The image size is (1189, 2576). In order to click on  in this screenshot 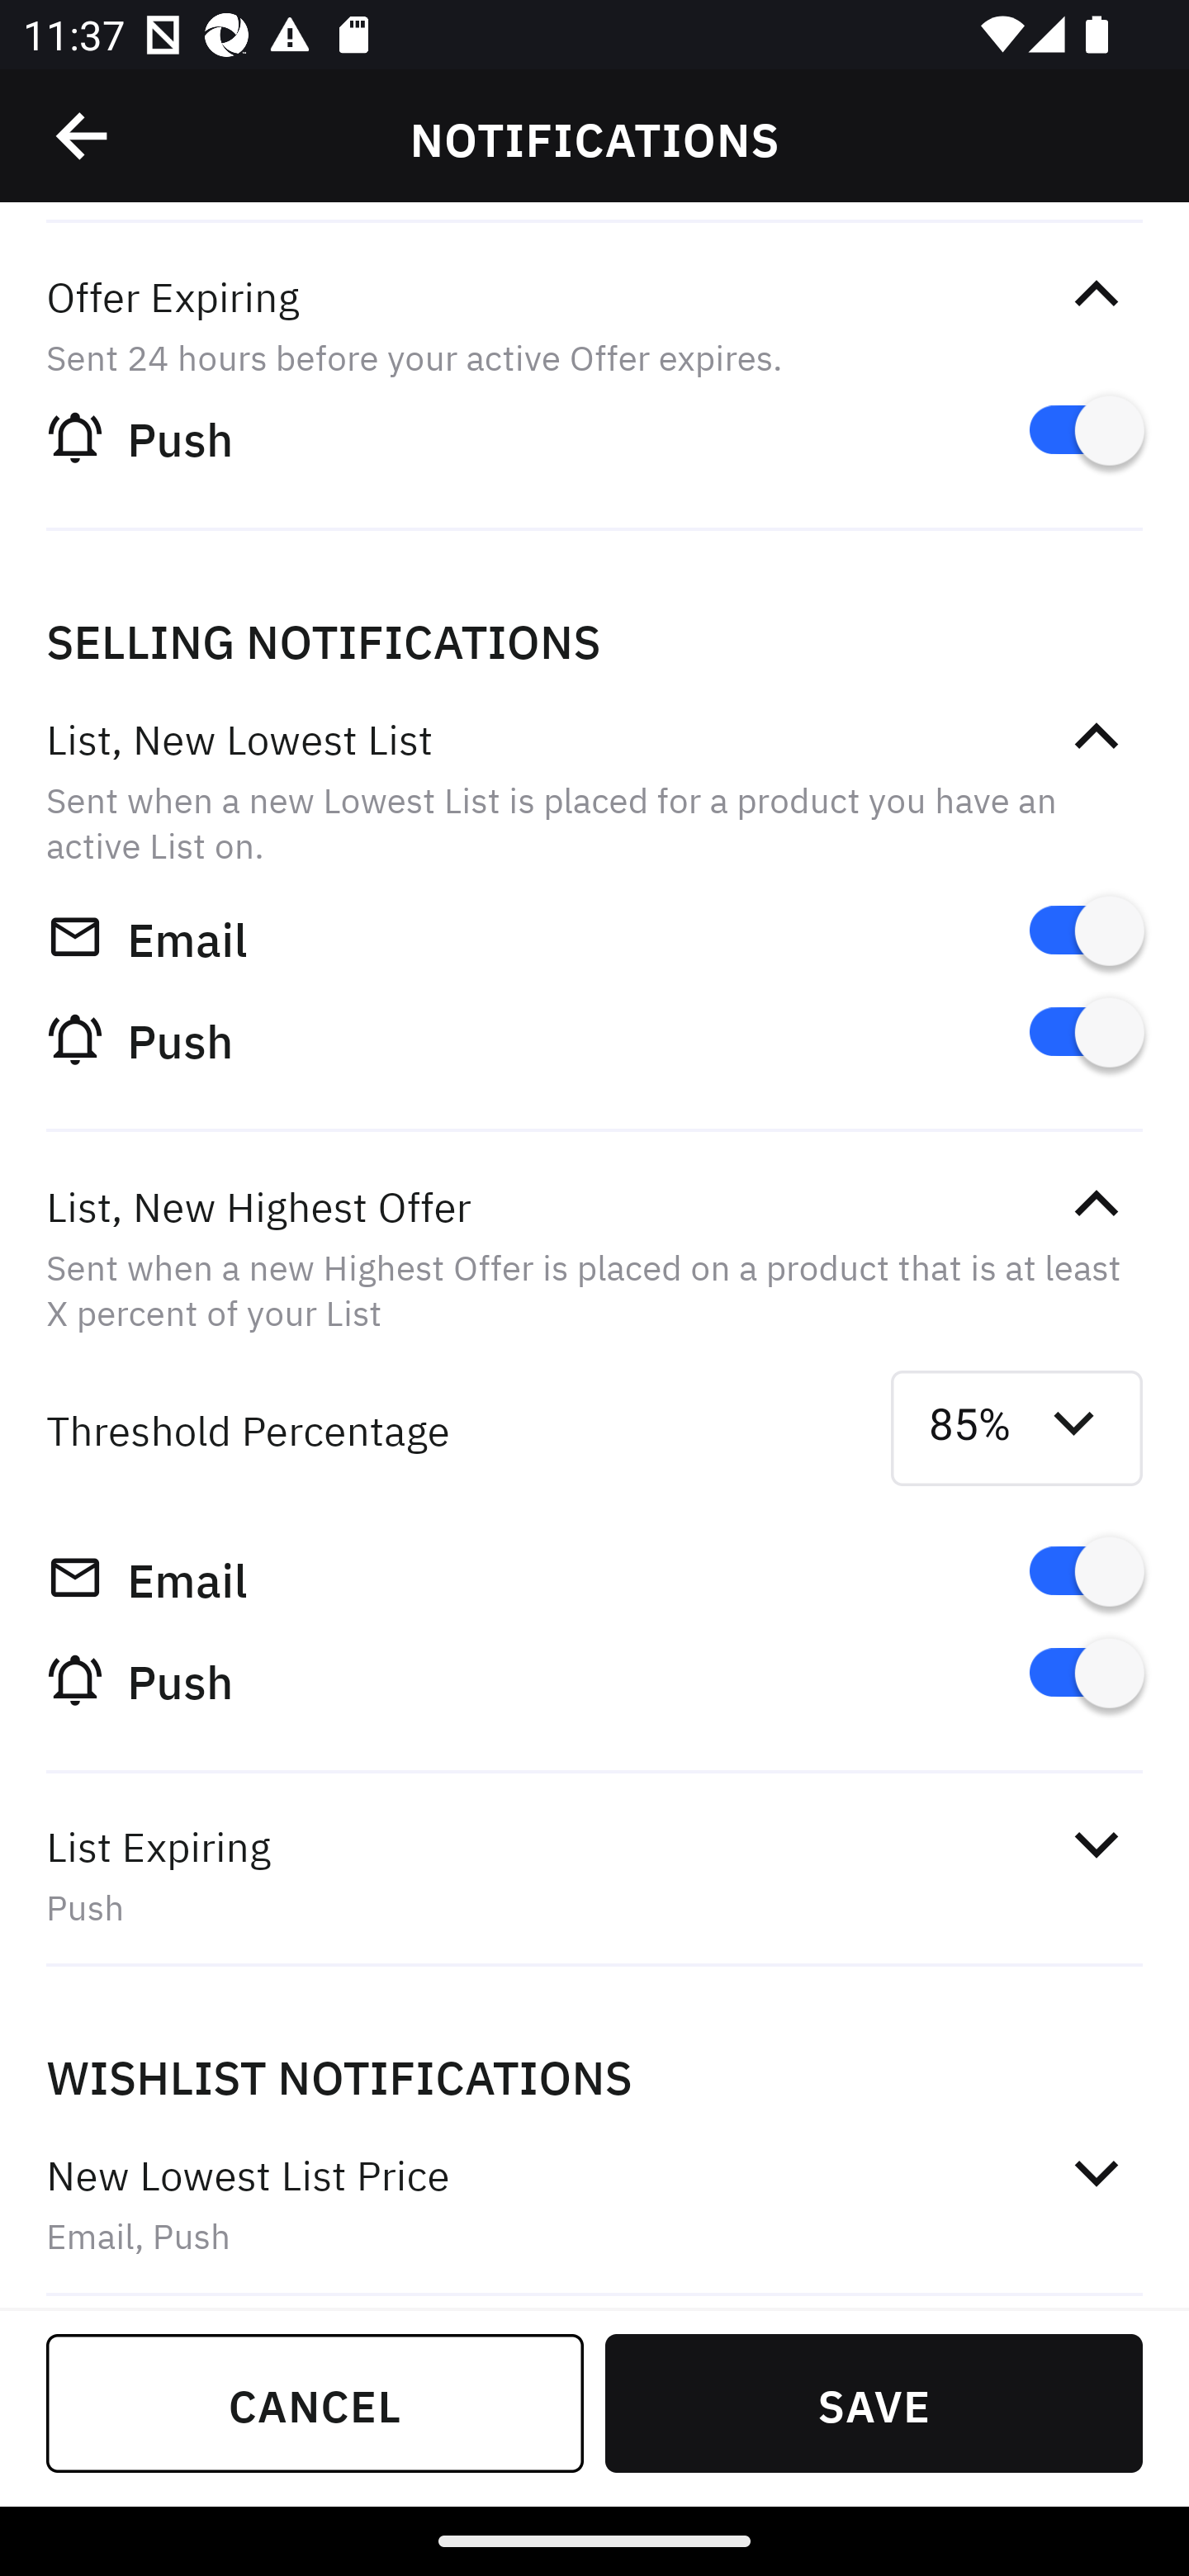, I will do `click(1096, 295)`.